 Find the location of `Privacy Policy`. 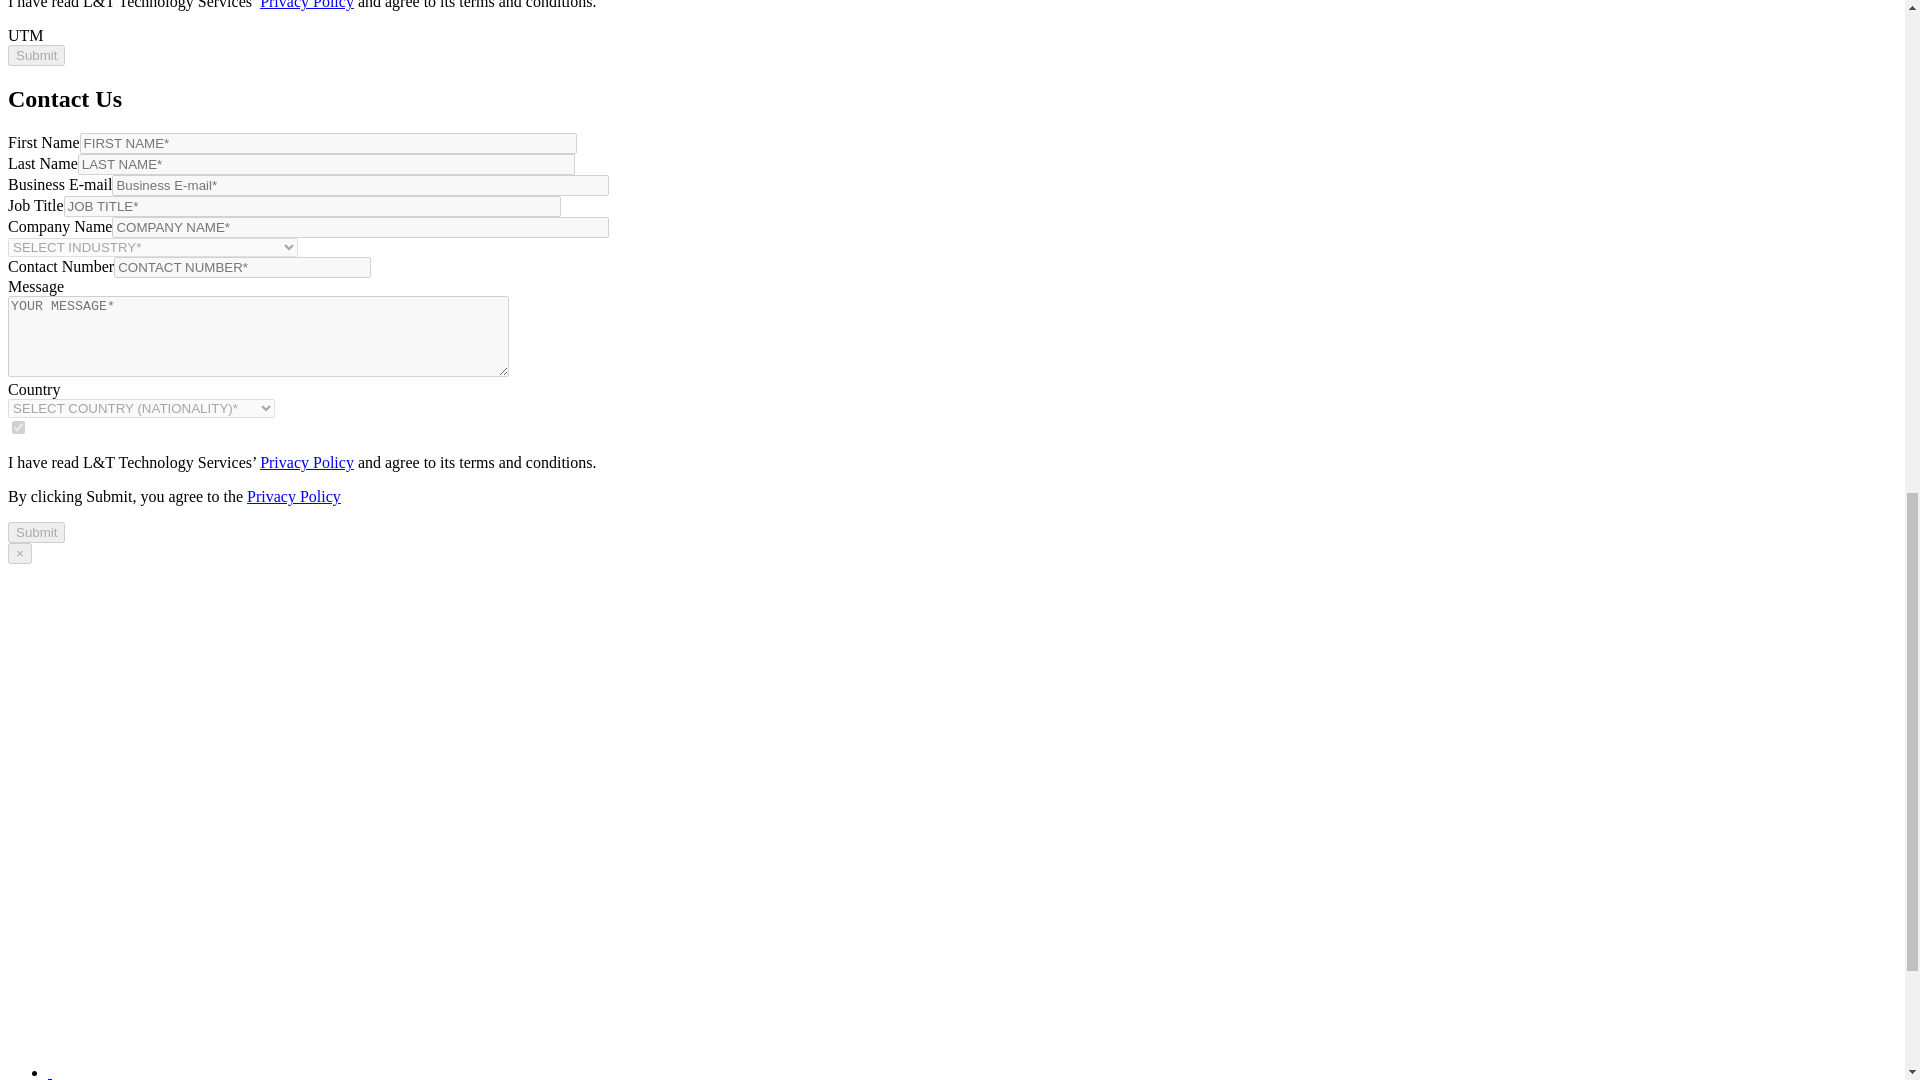

Privacy Policy is located at coordinates (294, 496).